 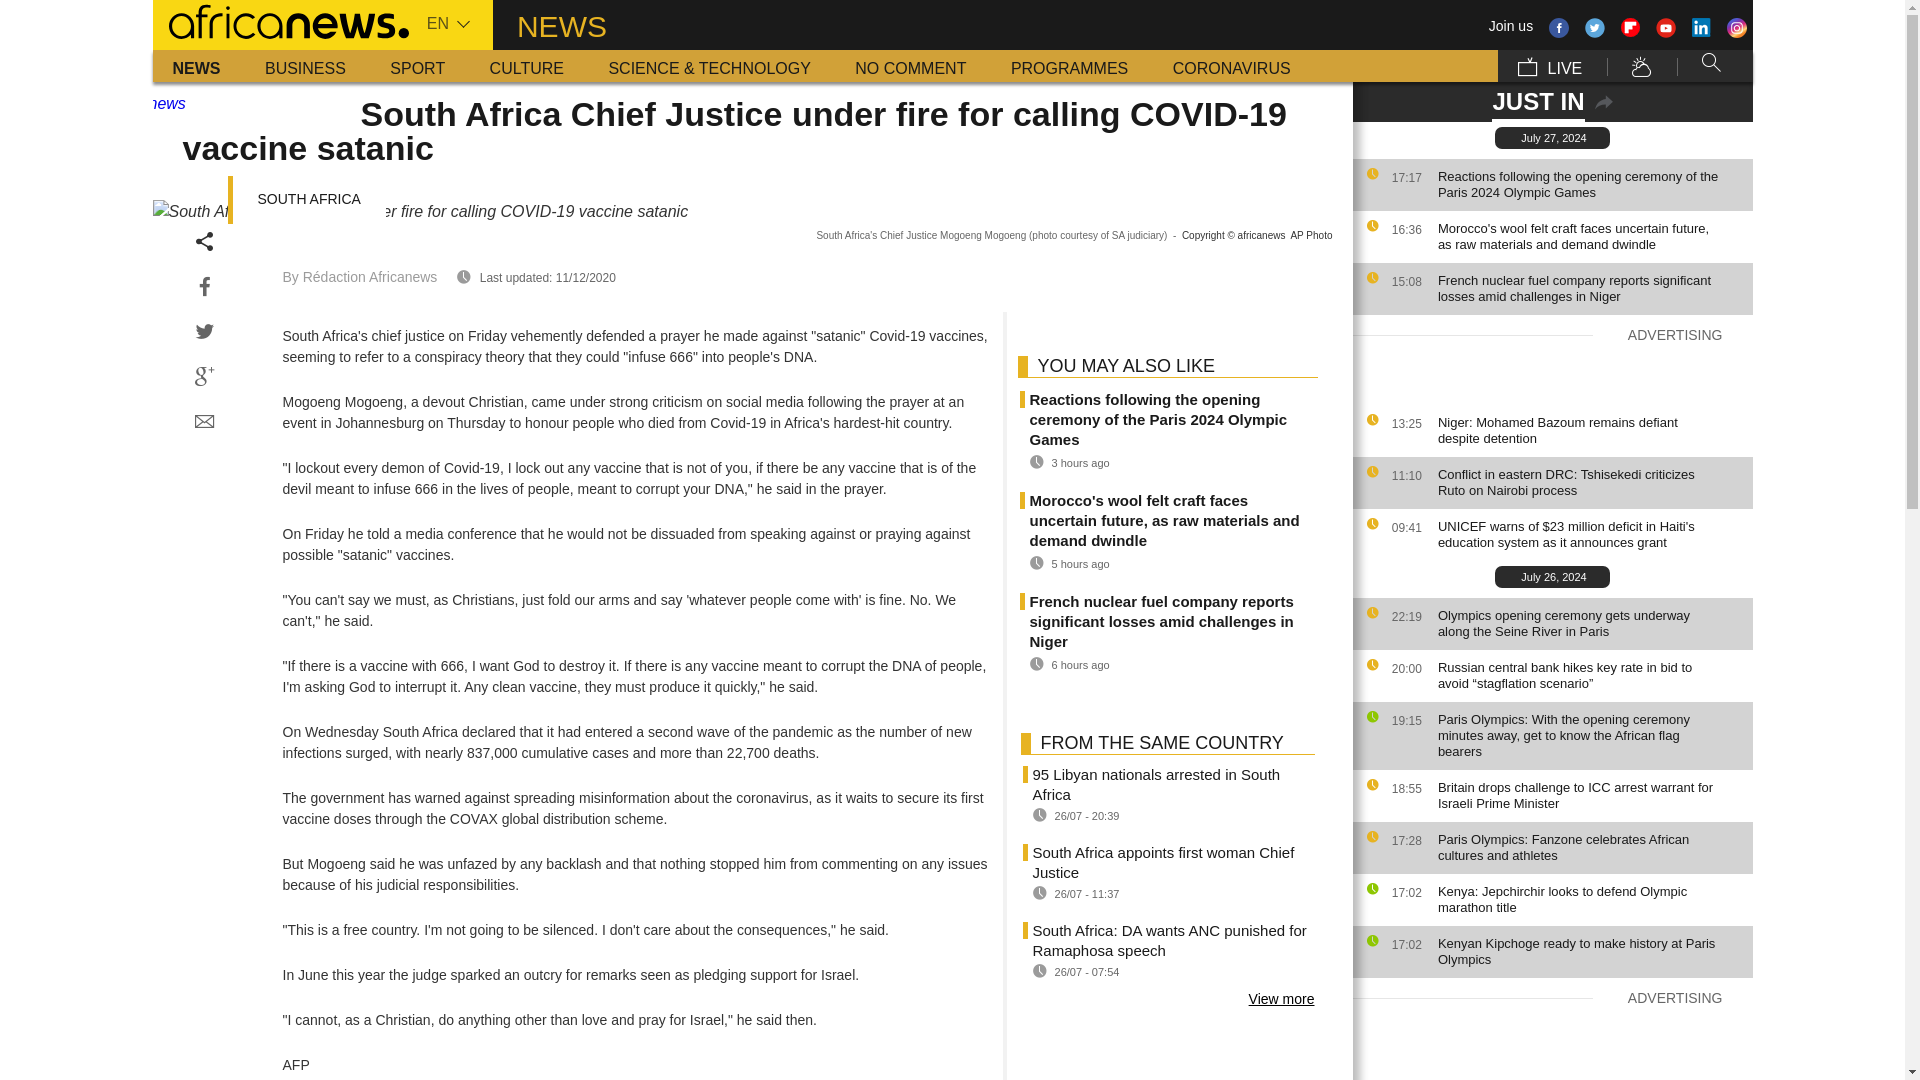 What do you see at coordinates (526, 66) in the screenshot?
I see `CULTURE` at bounding box center [526, 66].